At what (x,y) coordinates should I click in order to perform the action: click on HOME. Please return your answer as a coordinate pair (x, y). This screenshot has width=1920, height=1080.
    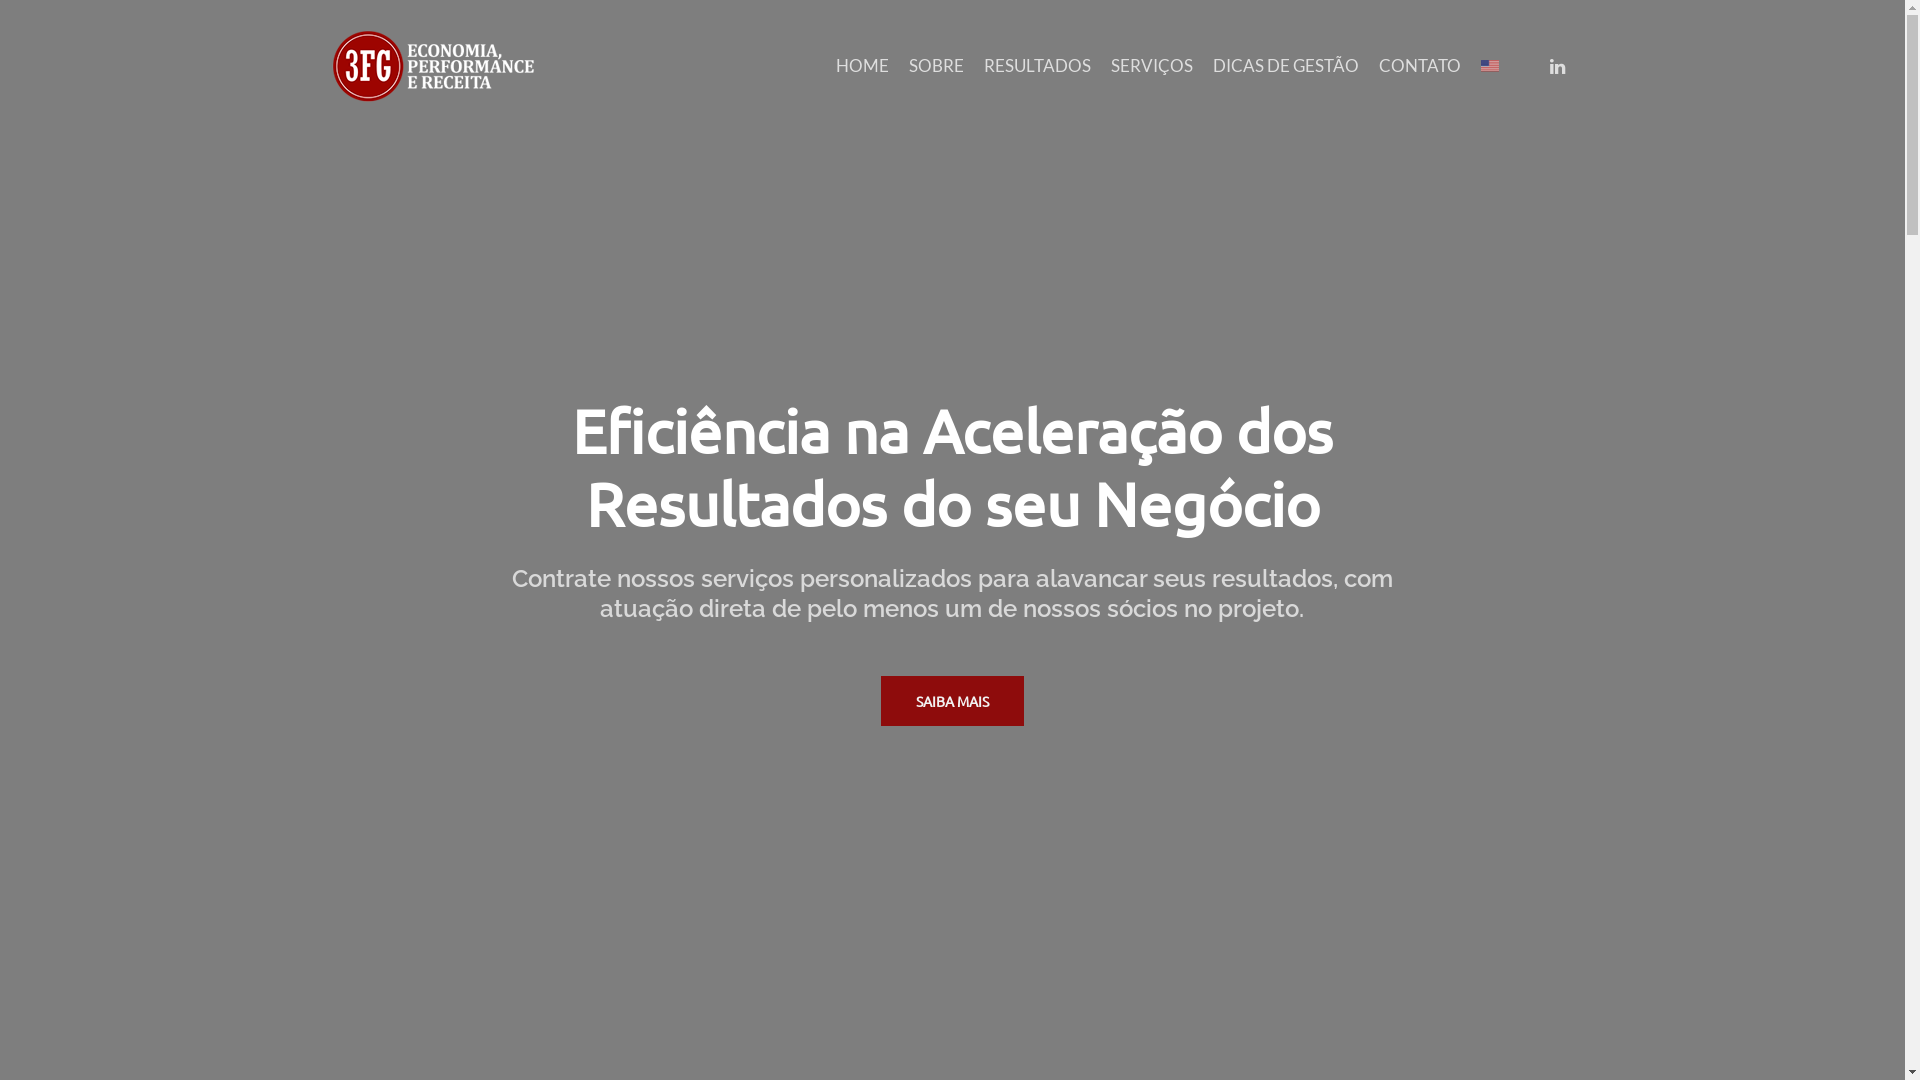
    Looking at the image, I should click on (862, 65).